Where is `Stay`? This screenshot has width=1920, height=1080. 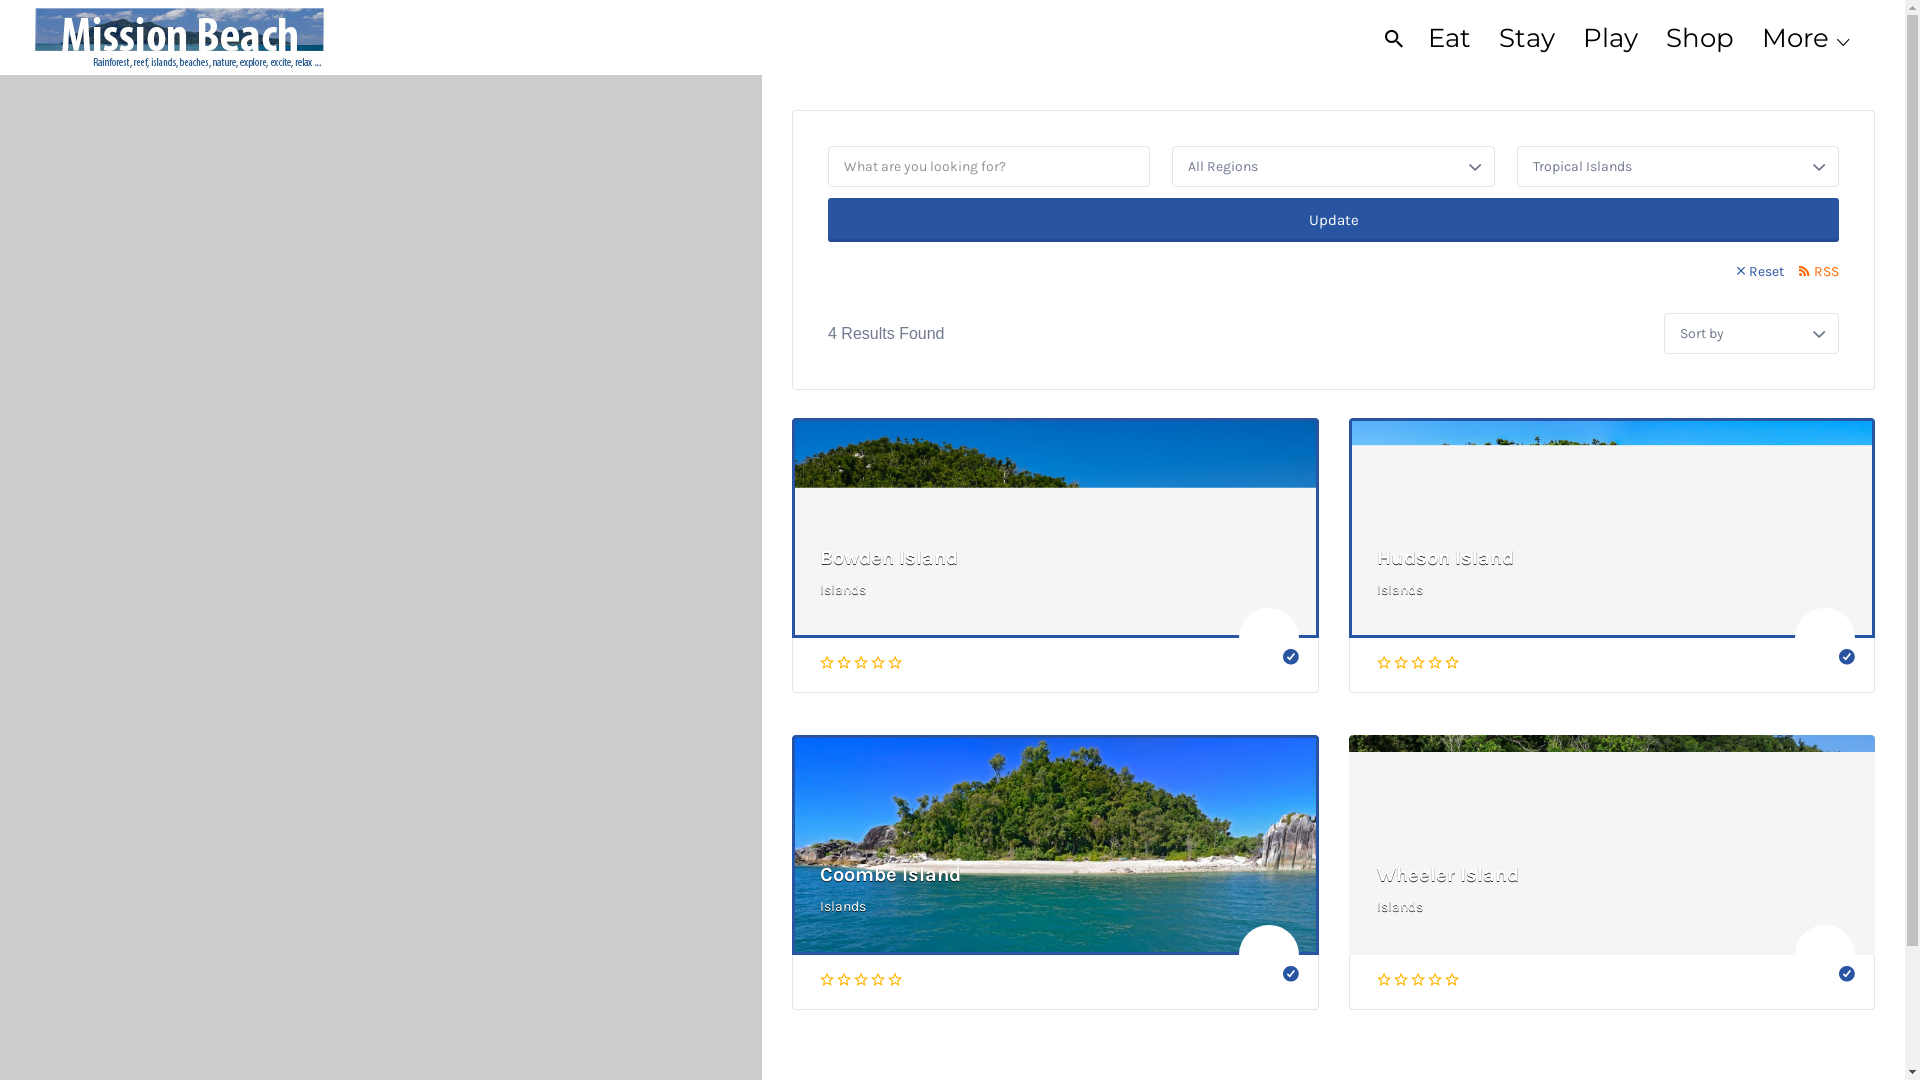 Stay is located at coordinates (1527, 38).